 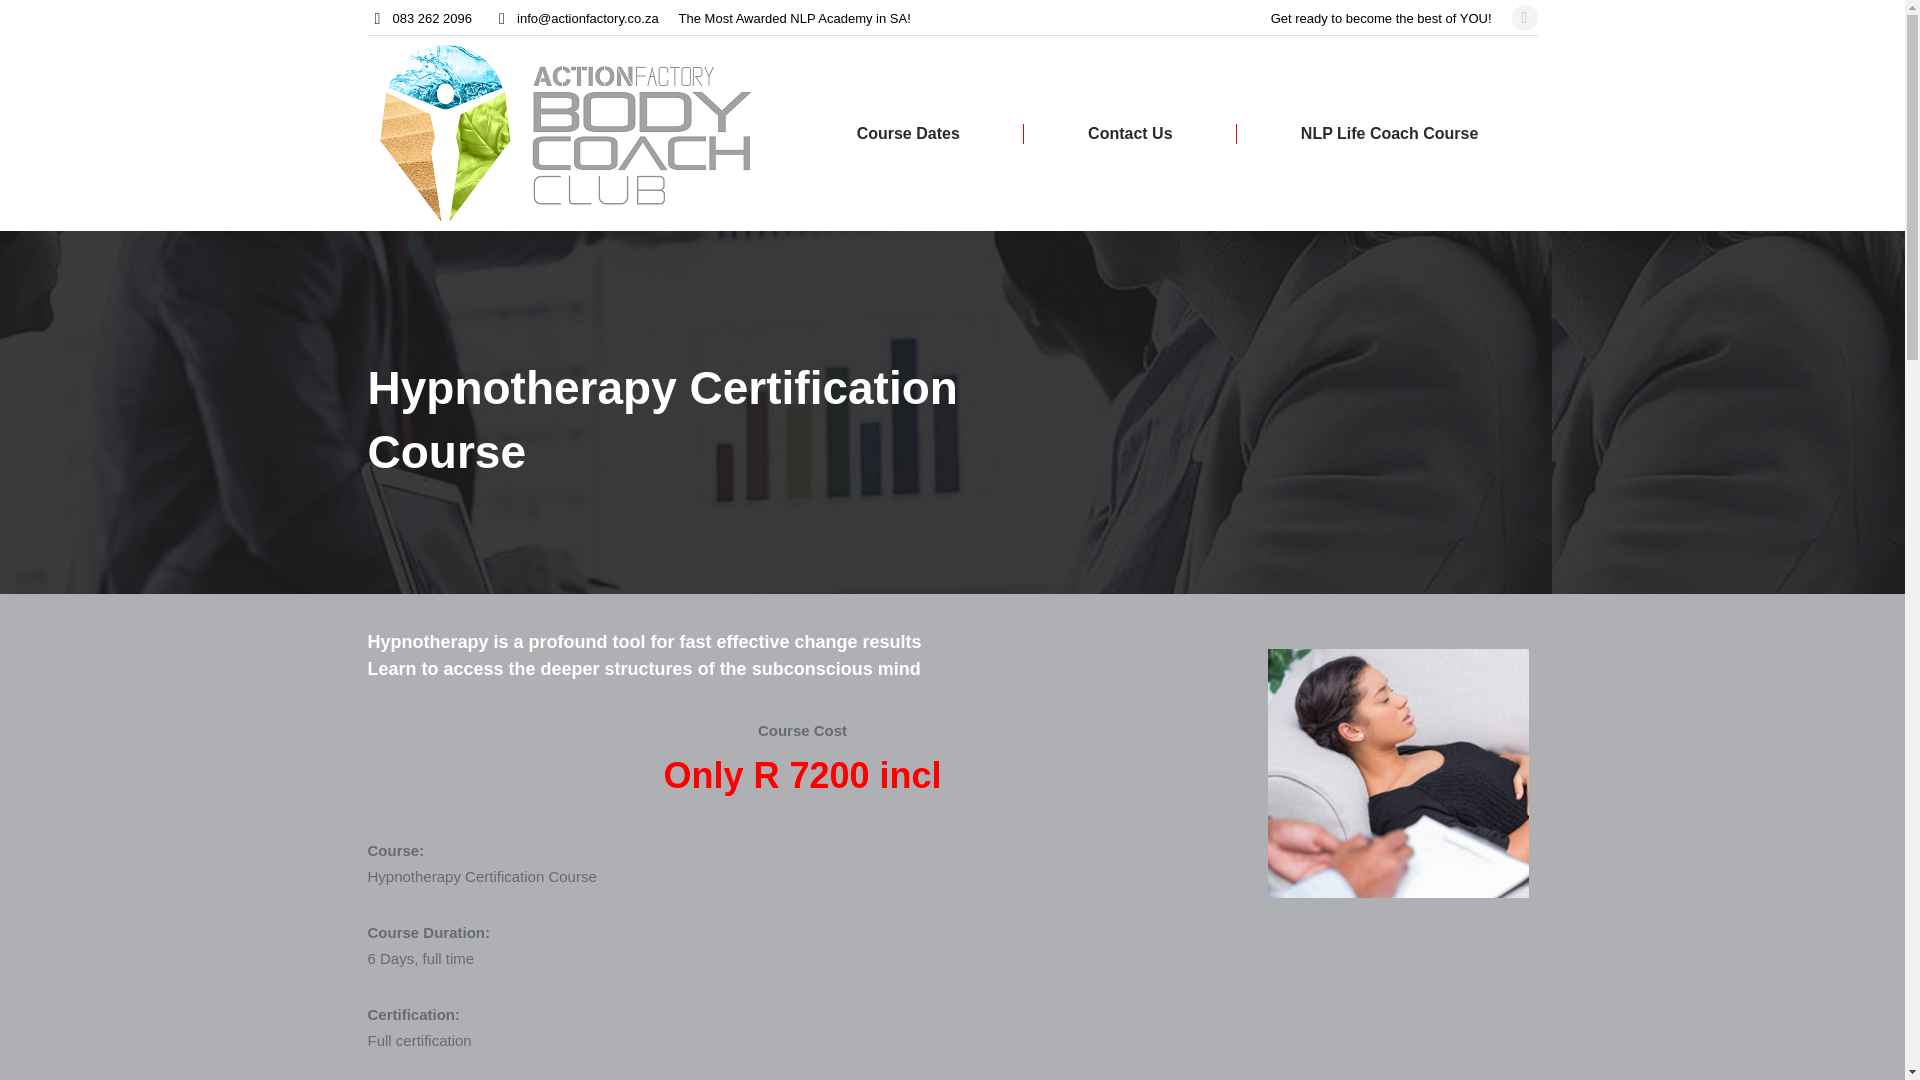 I want to click on hypnocourse, so click(x=1398, y=773).